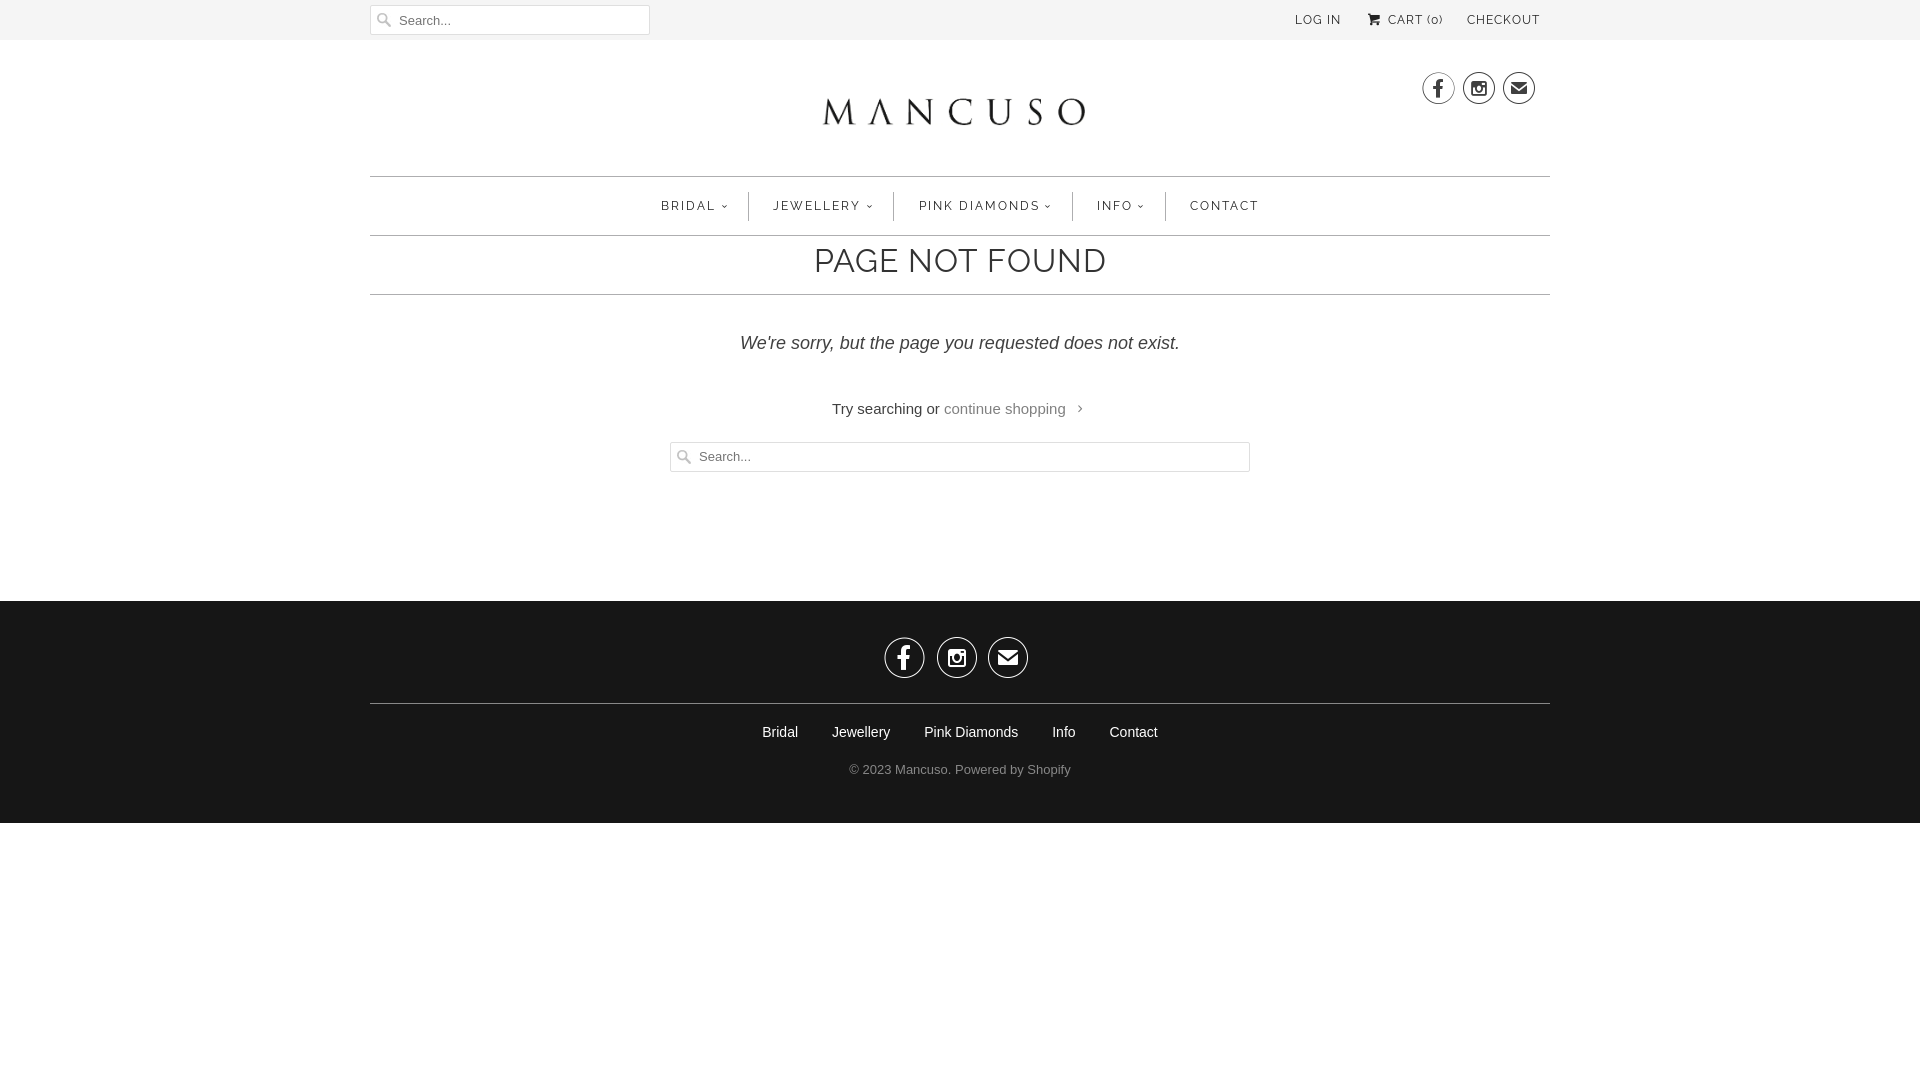  I want to click on Mancuso, so click(922, 763).